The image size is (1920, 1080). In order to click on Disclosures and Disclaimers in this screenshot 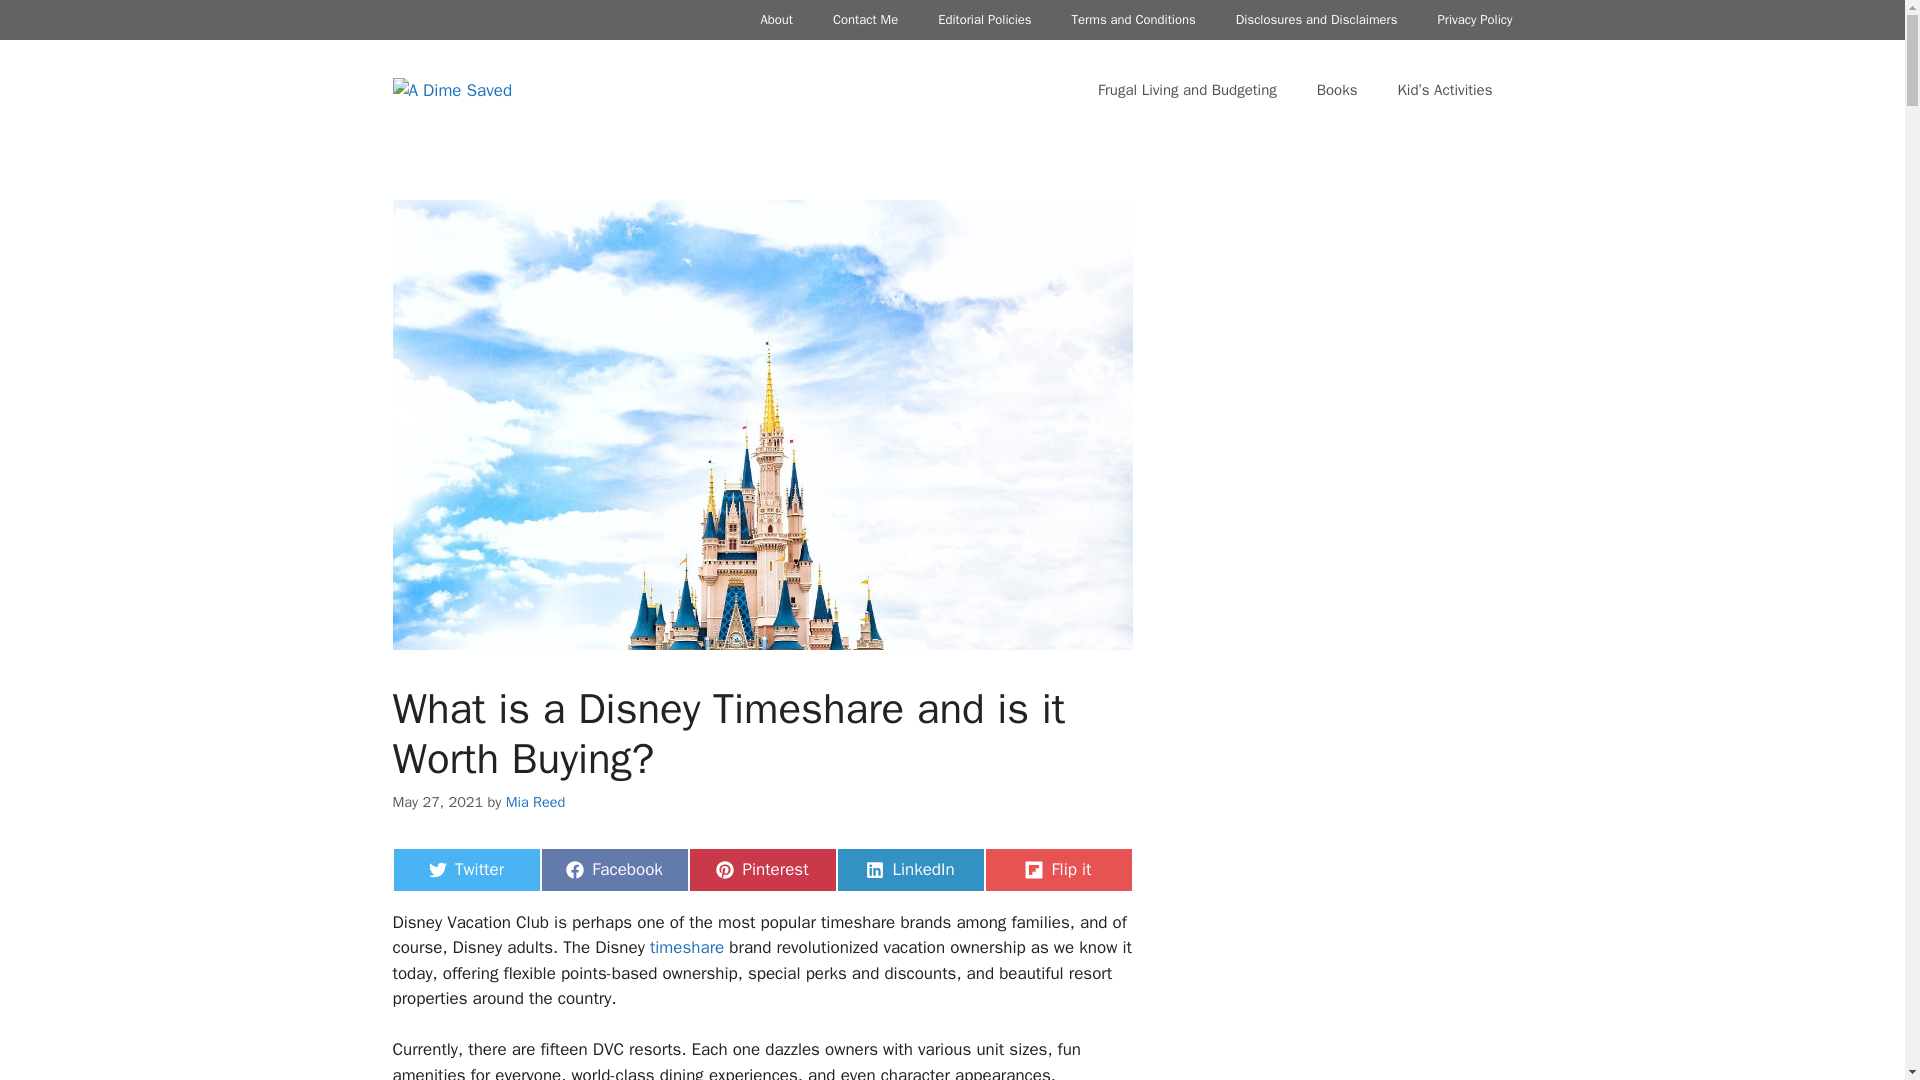, I will do `click(684, 947)`.